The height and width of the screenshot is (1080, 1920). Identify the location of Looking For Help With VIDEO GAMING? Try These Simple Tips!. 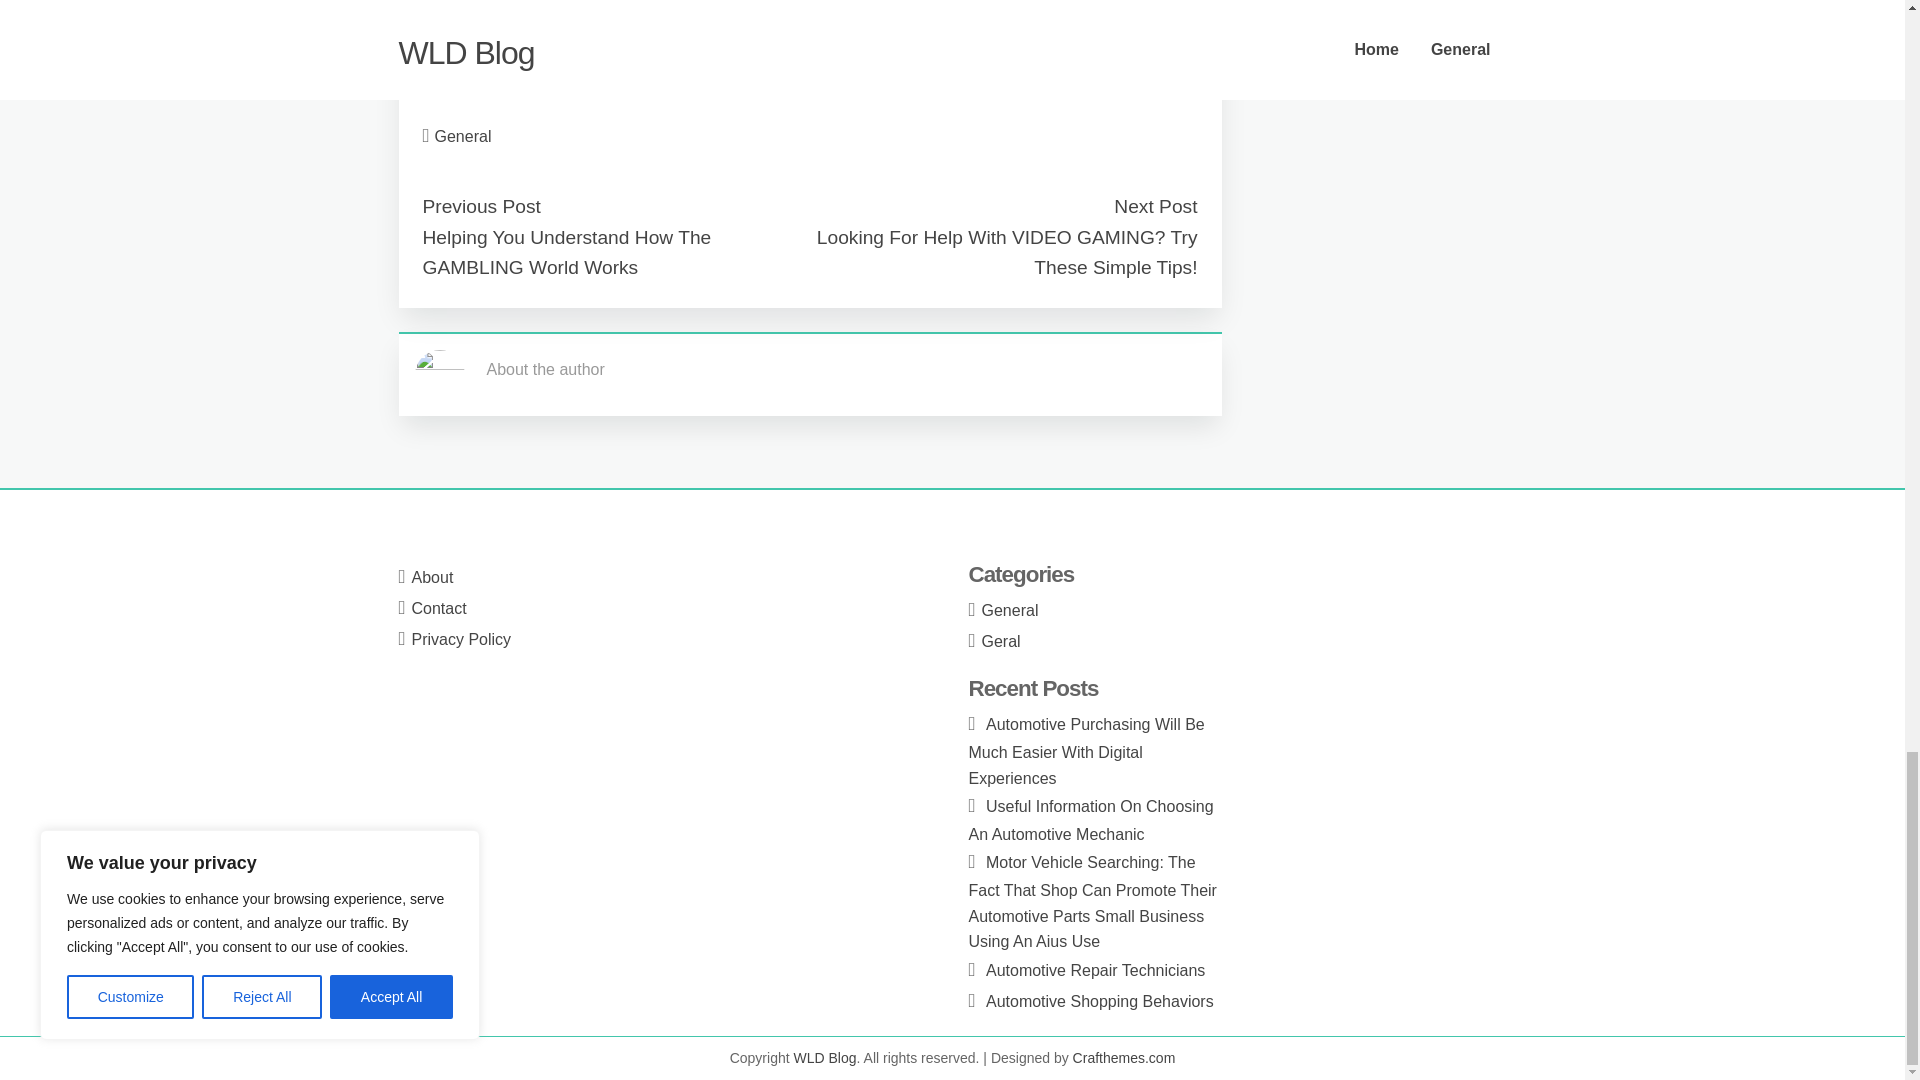
(1008, 252).